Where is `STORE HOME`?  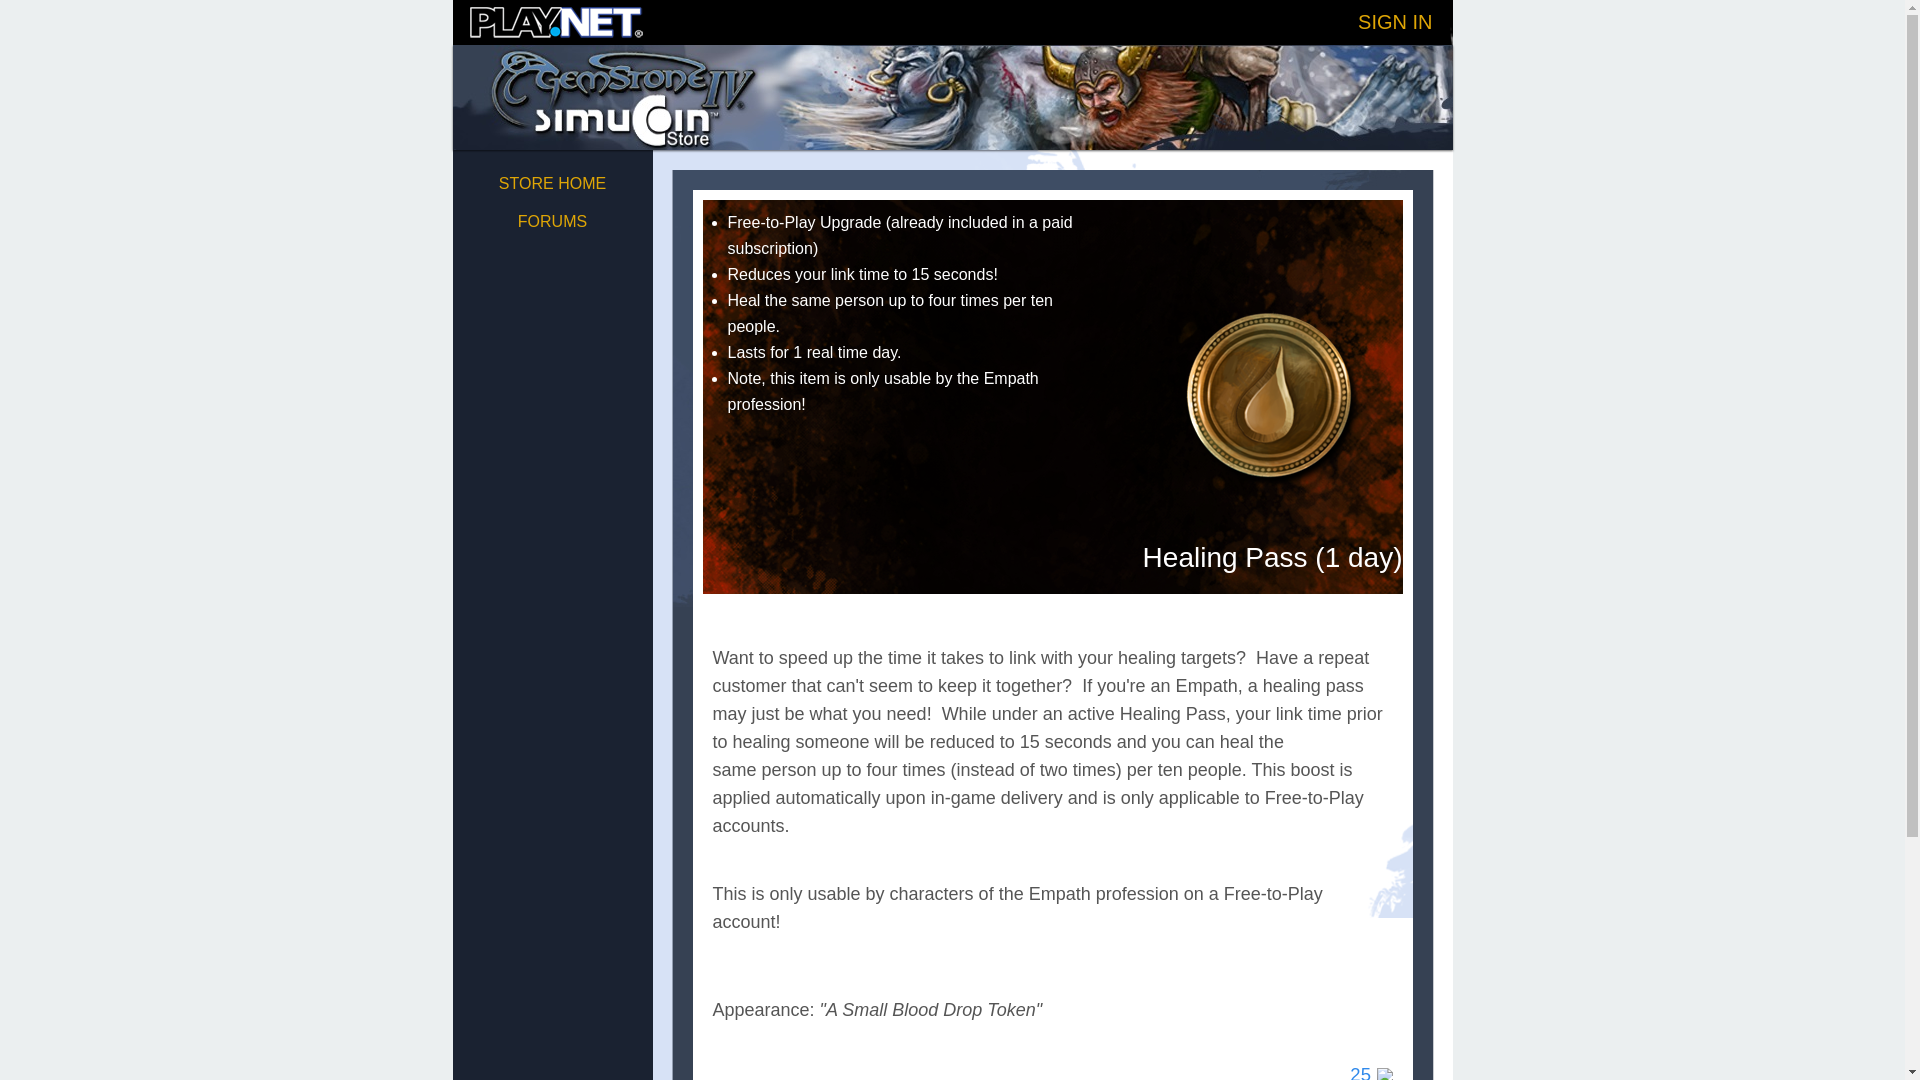 STORE HOME is located at coordinates (552, 183).